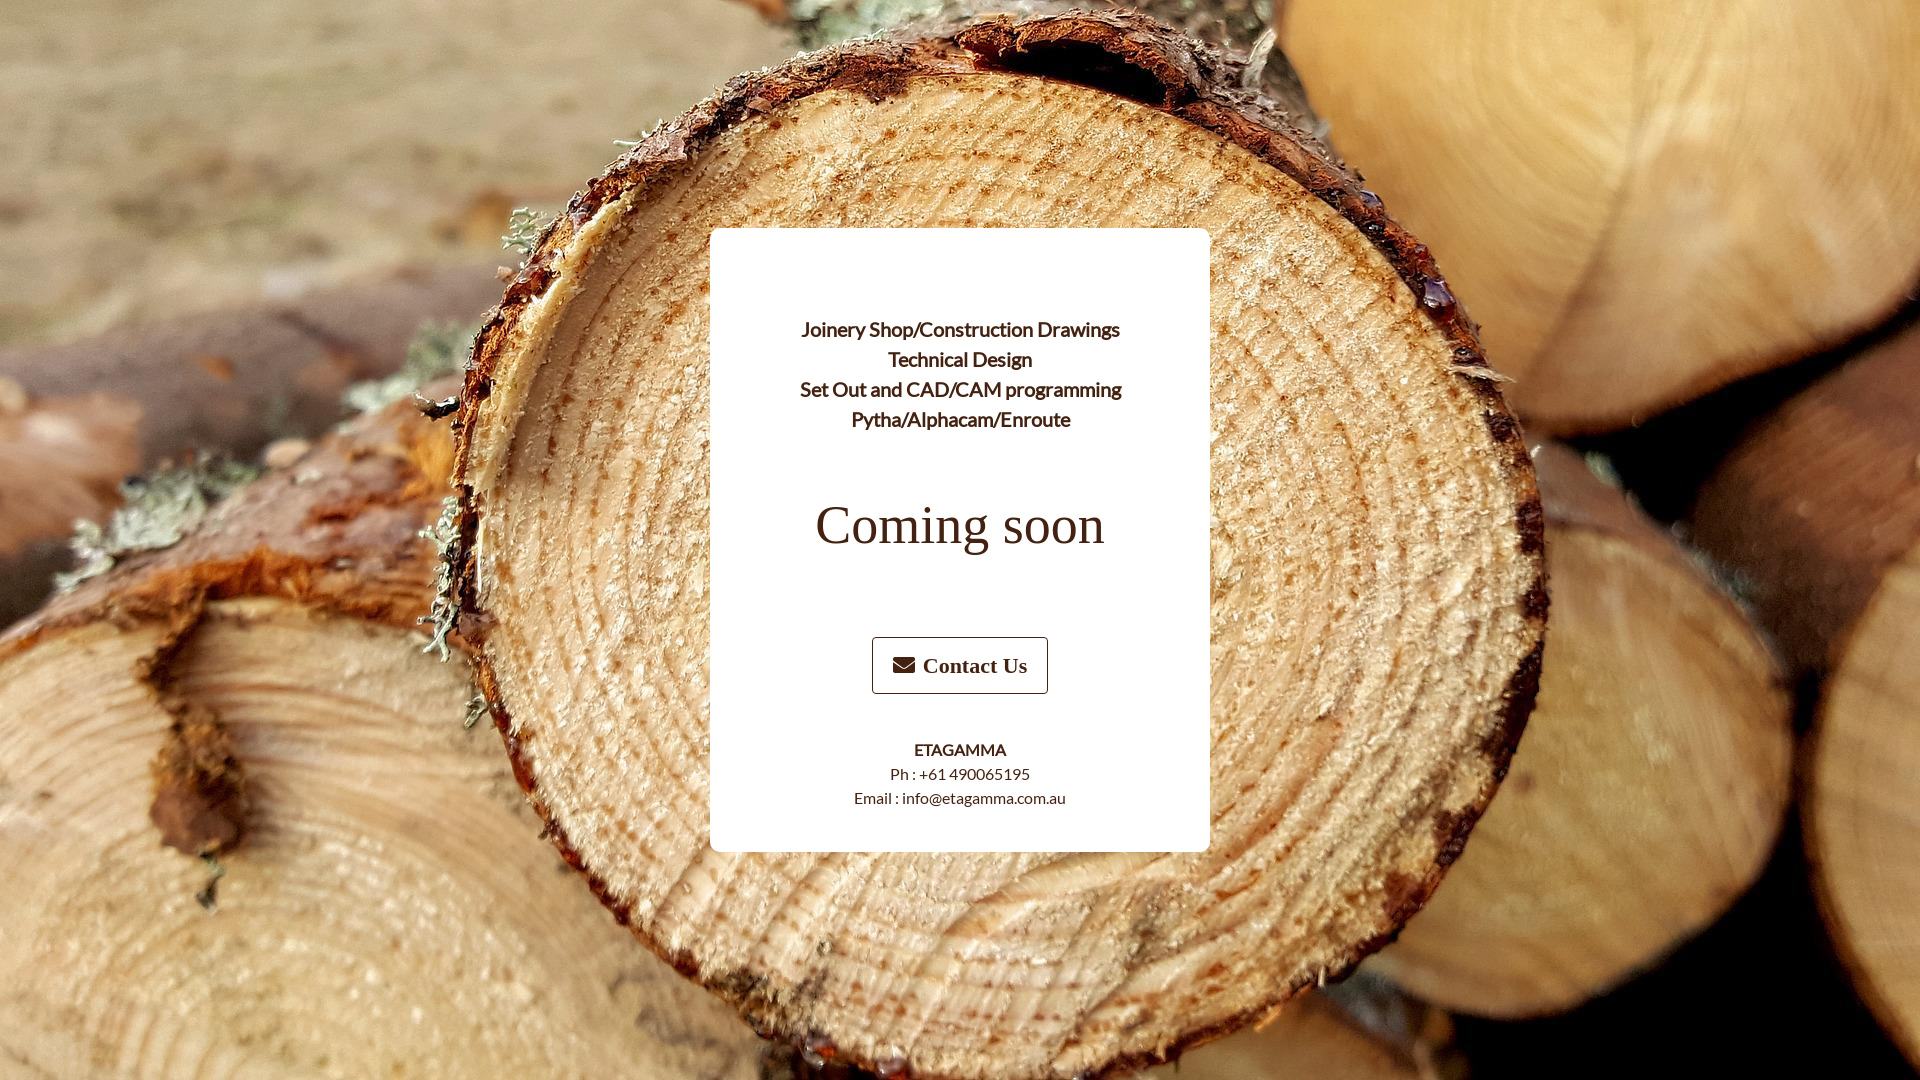  What do you see at coordinates (984, 798) in the screenshot?
I see `info@etagamma.com.au` at bounding box center [984, 798].